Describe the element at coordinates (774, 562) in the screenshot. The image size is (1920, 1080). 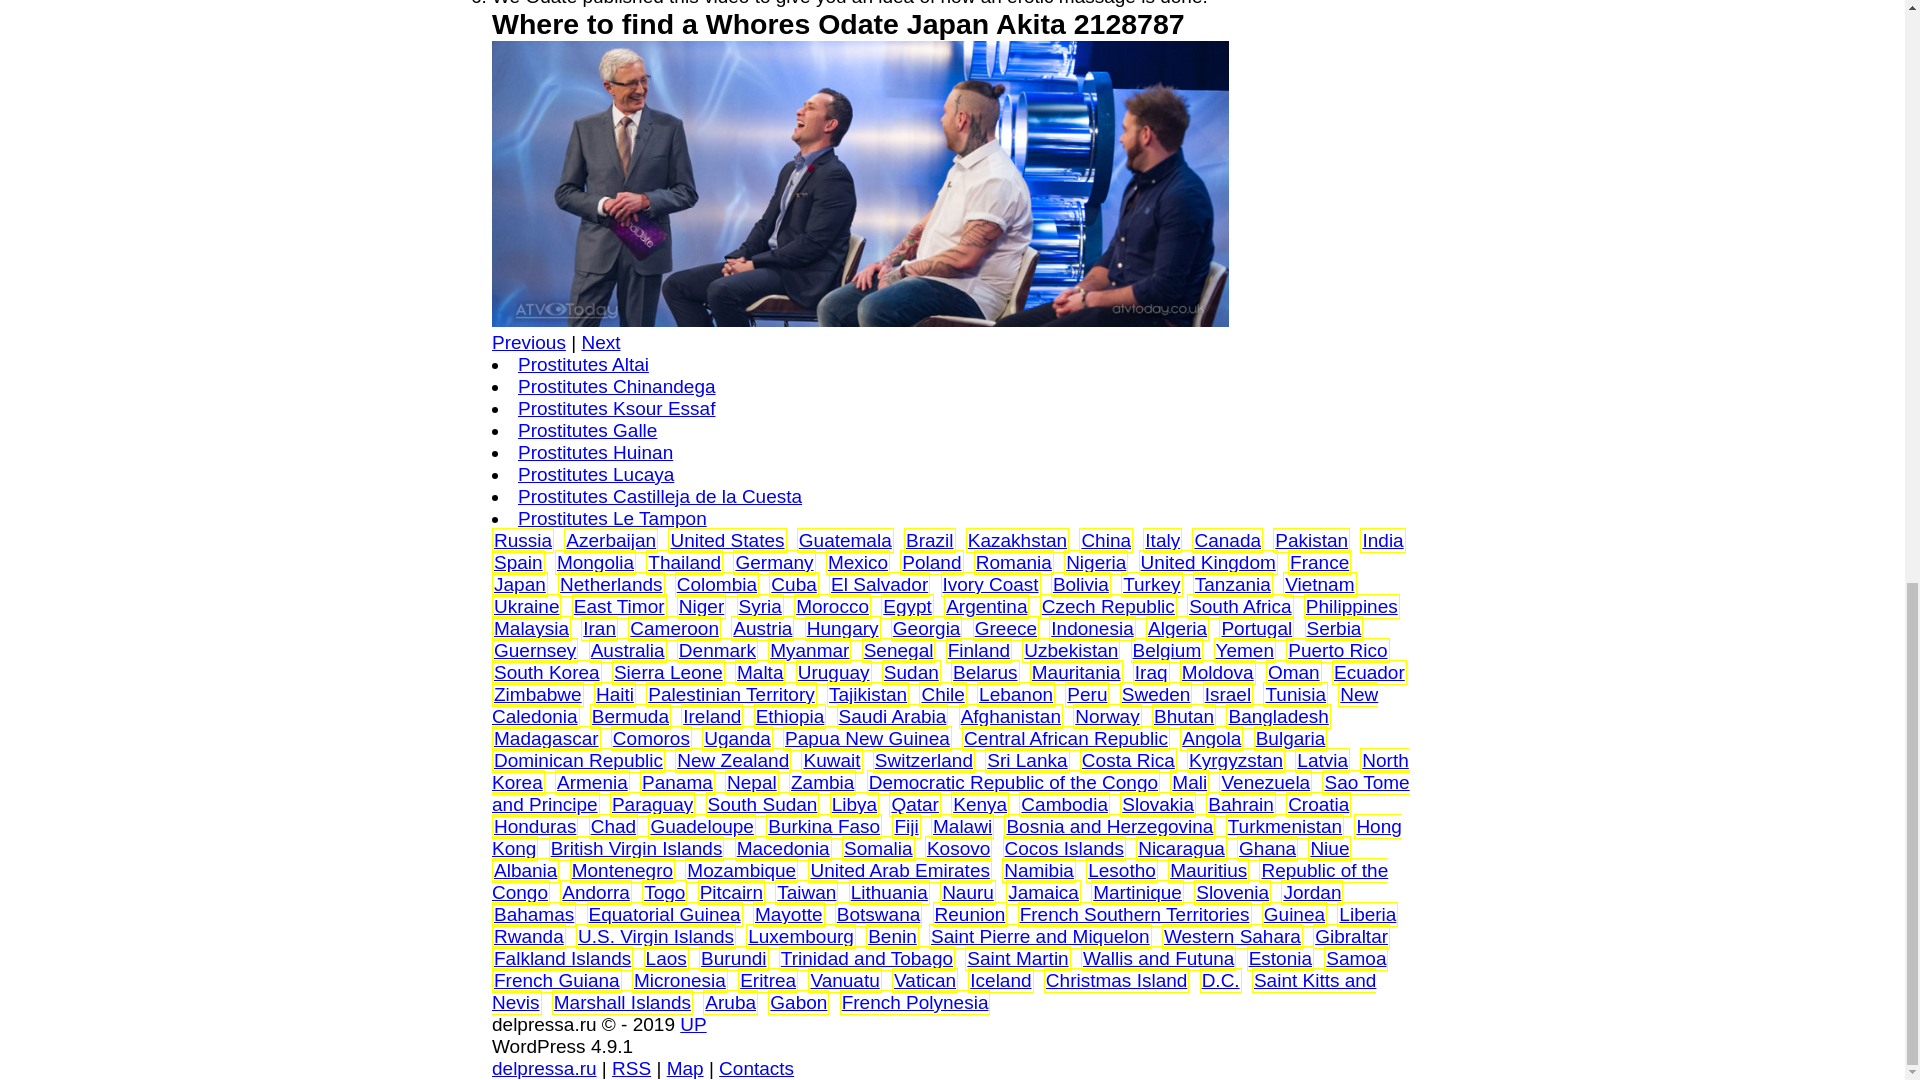
I see `Germany` at that location.